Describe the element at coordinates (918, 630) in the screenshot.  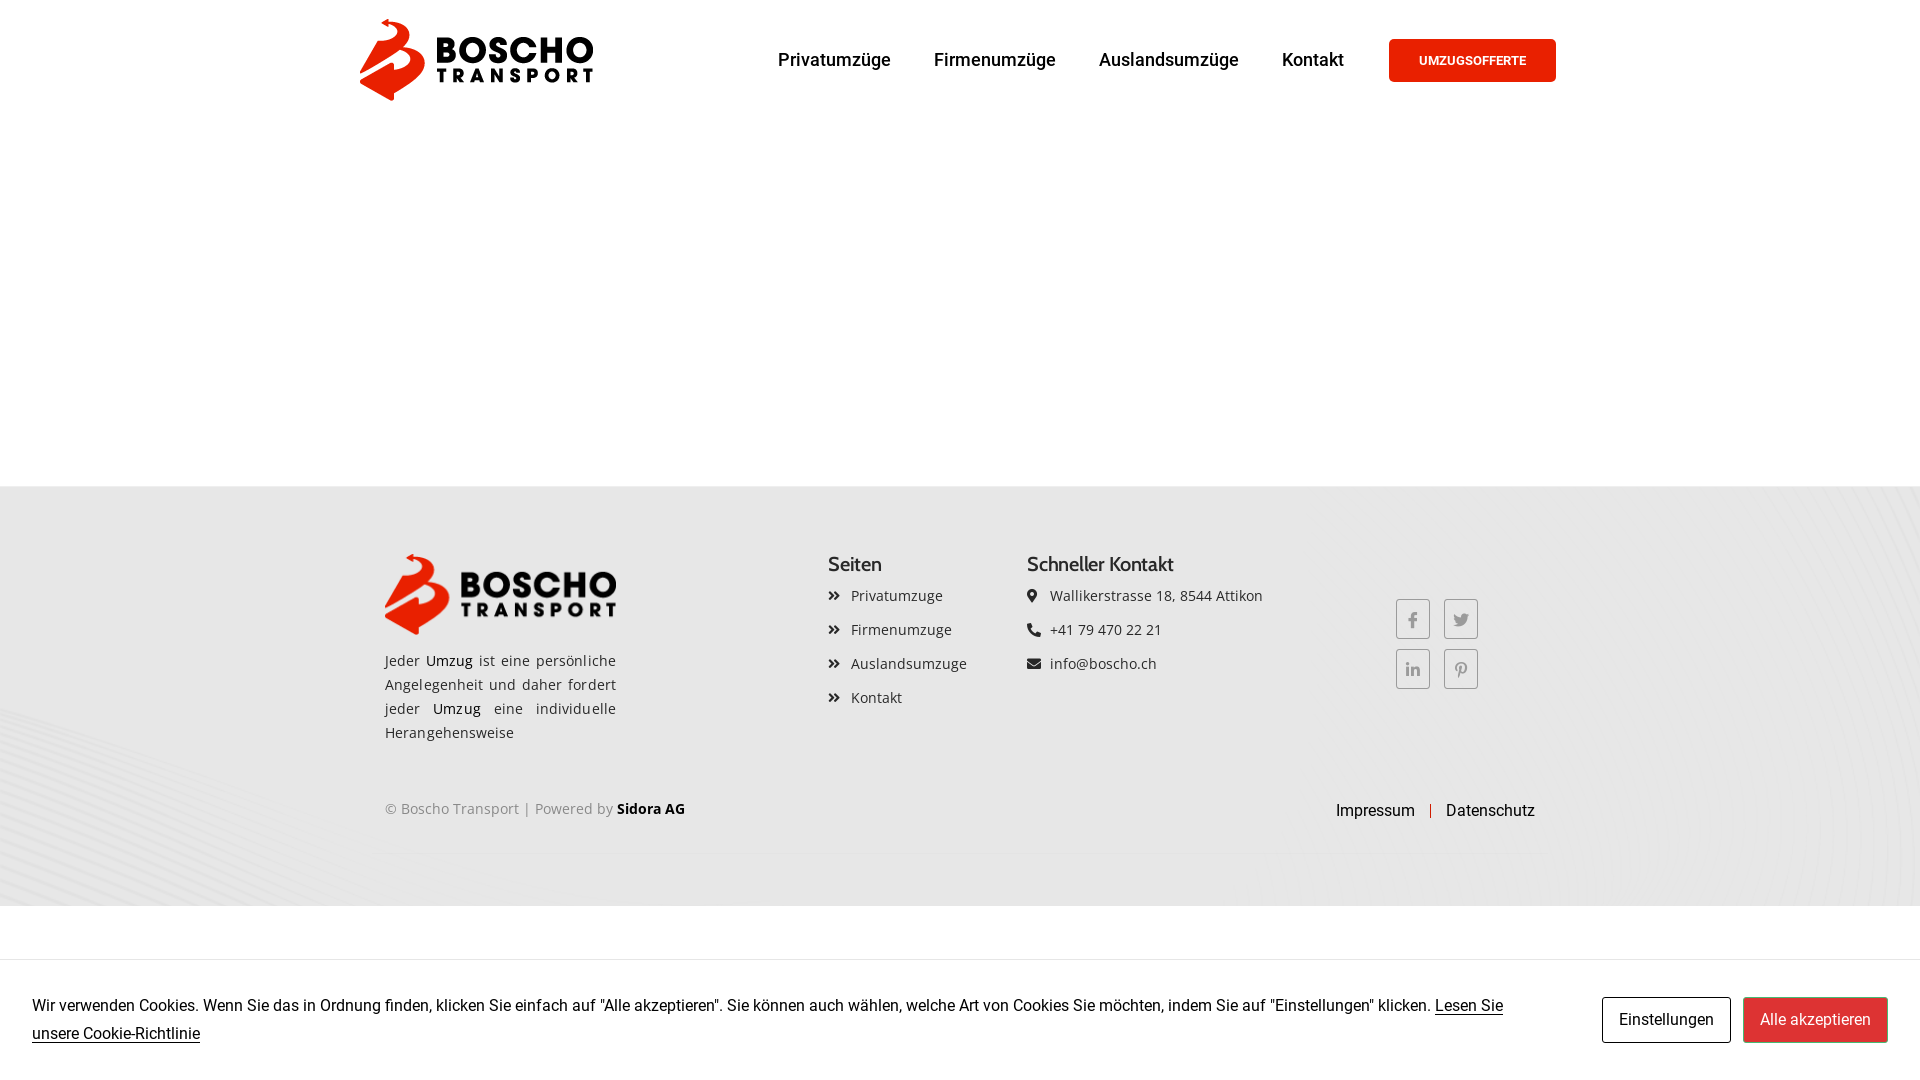
I see `Firmenumzuge` at that location.